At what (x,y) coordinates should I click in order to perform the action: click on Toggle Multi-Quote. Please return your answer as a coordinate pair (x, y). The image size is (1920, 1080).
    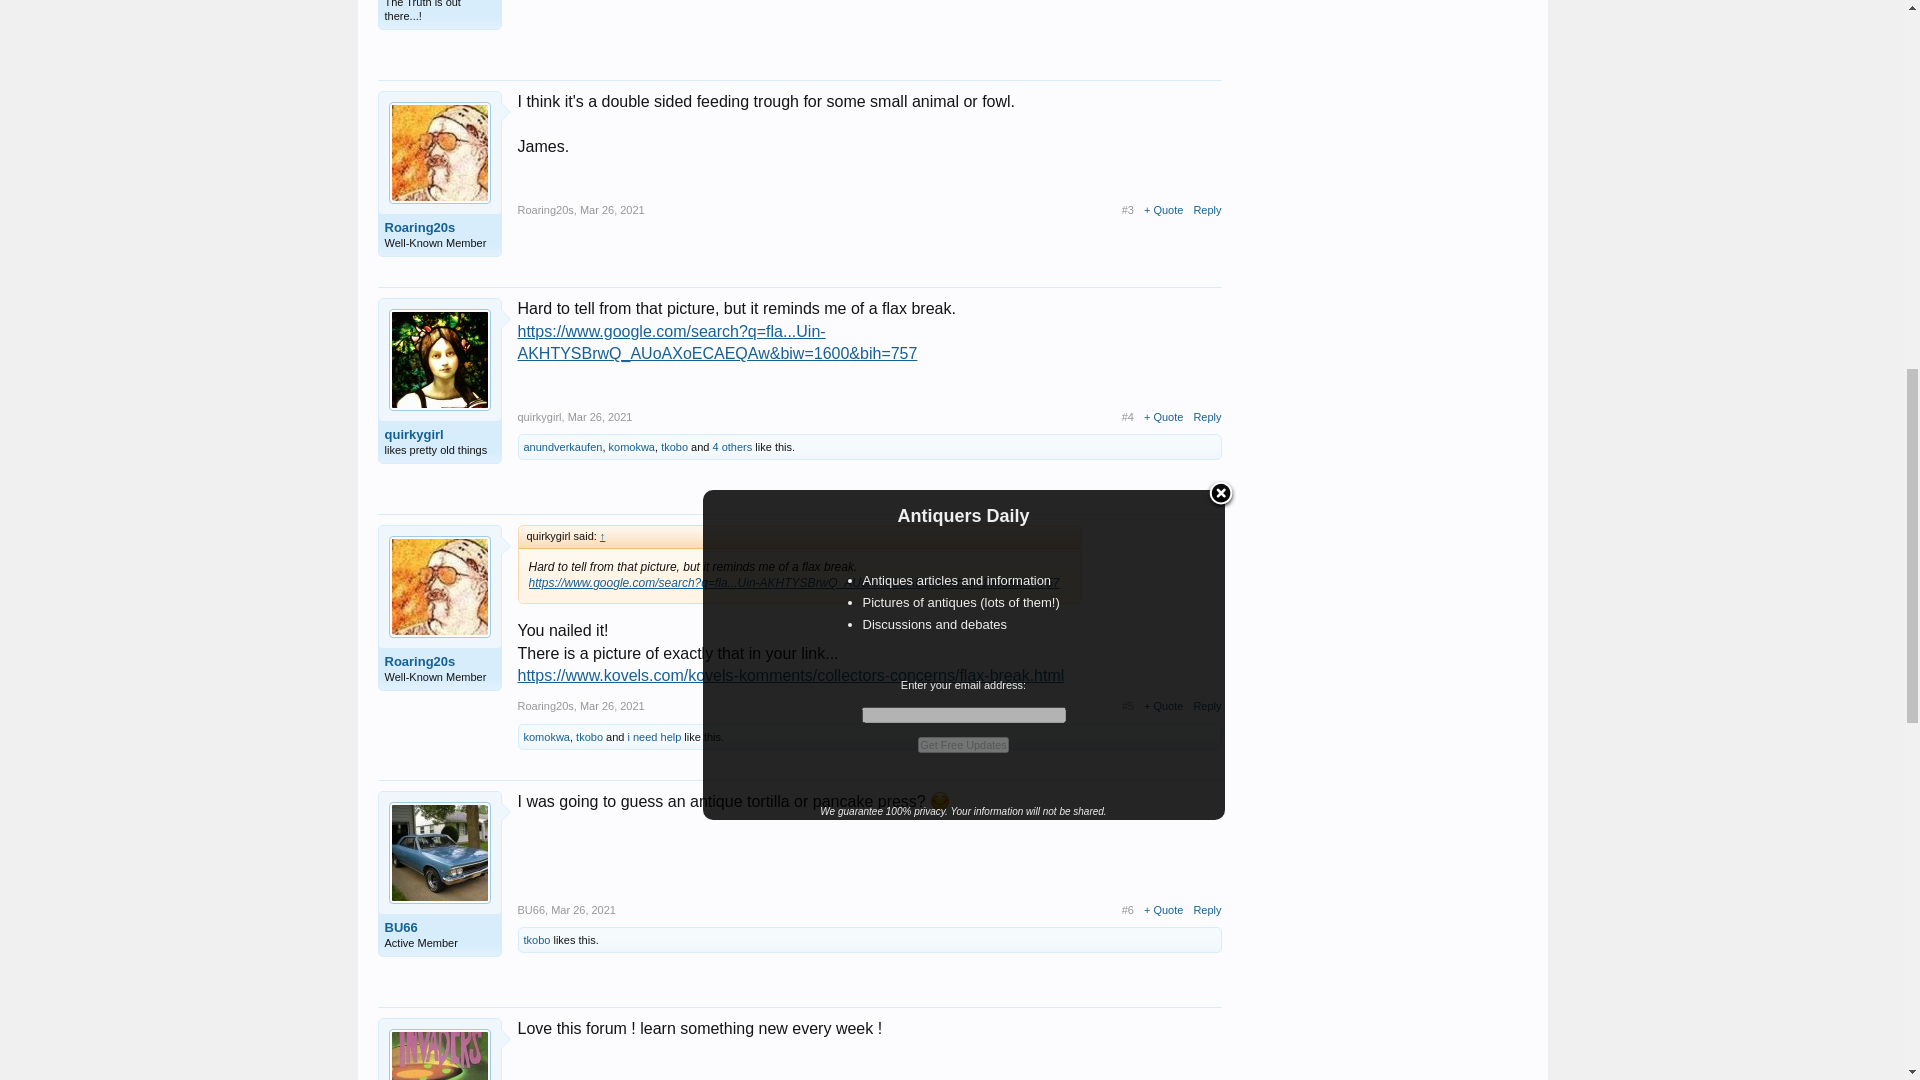
    Looking at the image, I should click on (1163, 210).